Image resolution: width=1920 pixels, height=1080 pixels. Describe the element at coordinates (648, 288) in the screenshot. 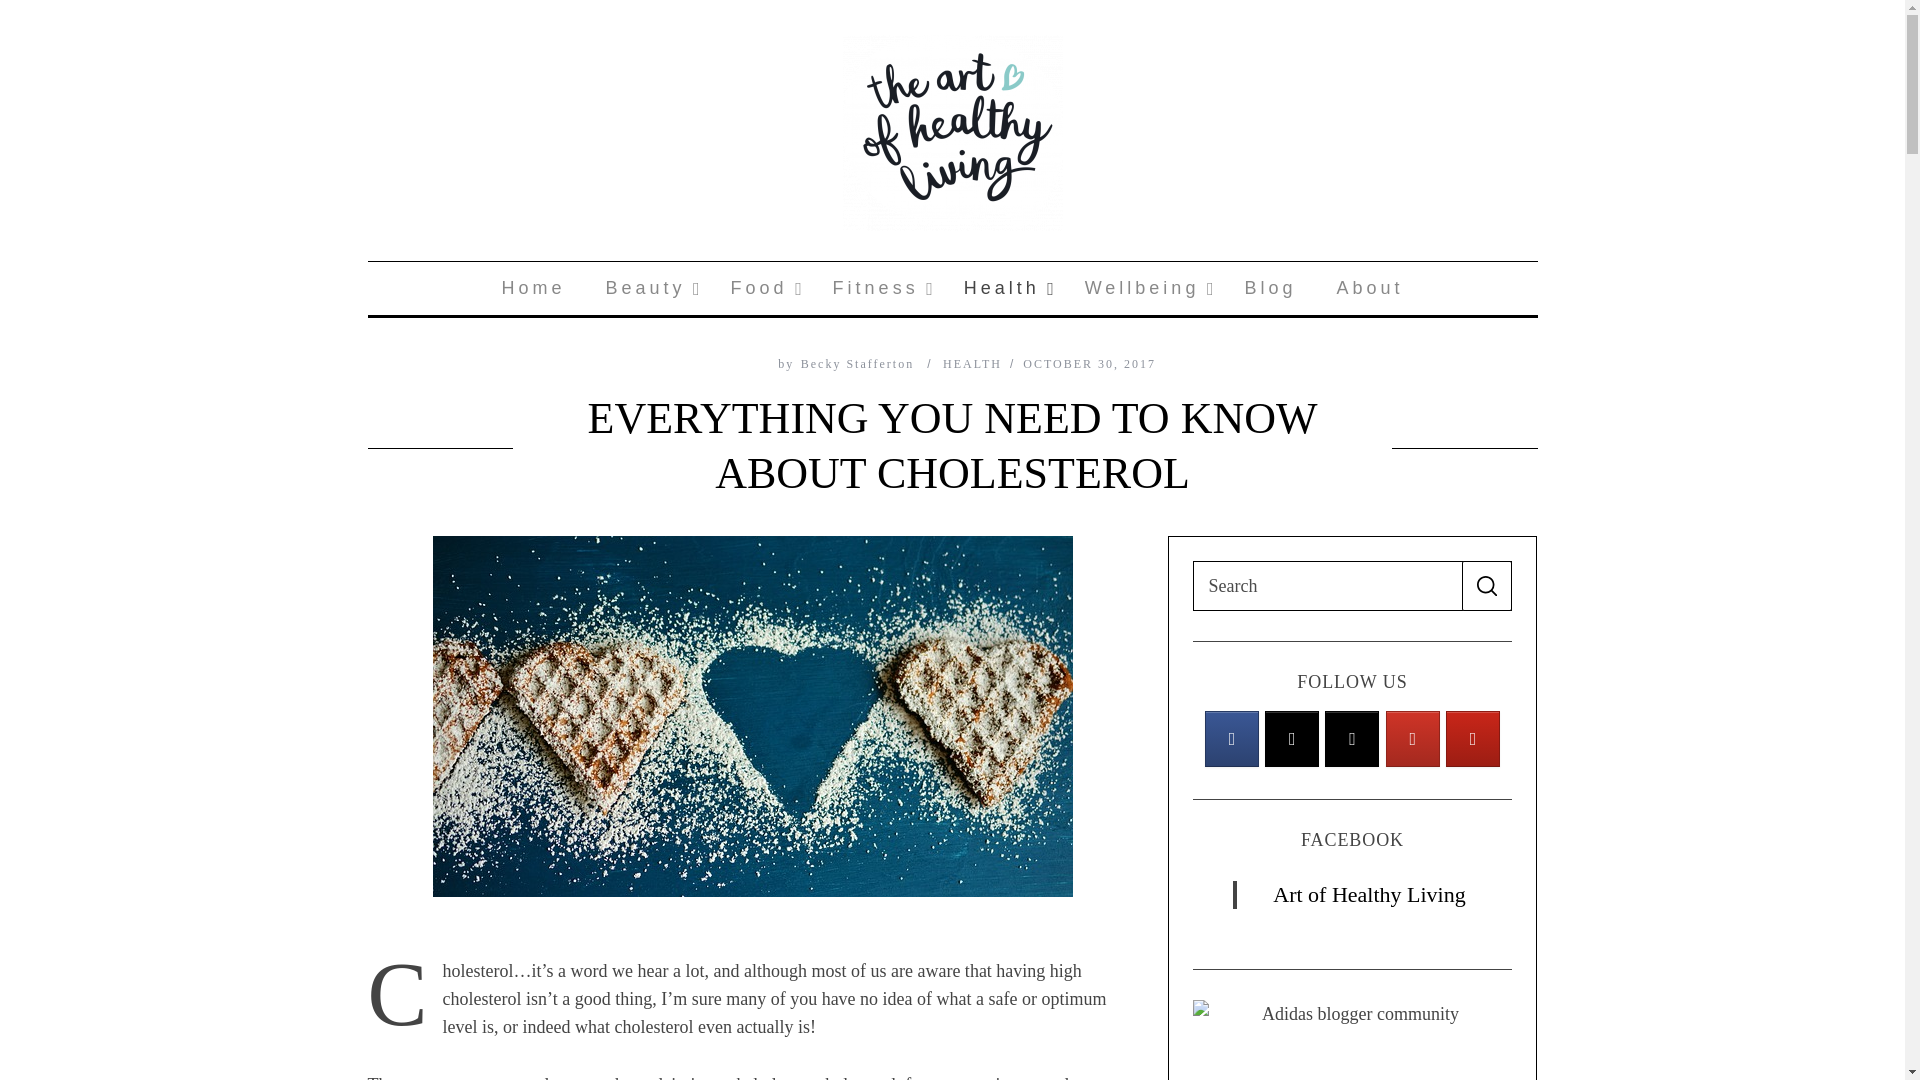

I see `The Art of Healthy Living on Youtube` at that location.